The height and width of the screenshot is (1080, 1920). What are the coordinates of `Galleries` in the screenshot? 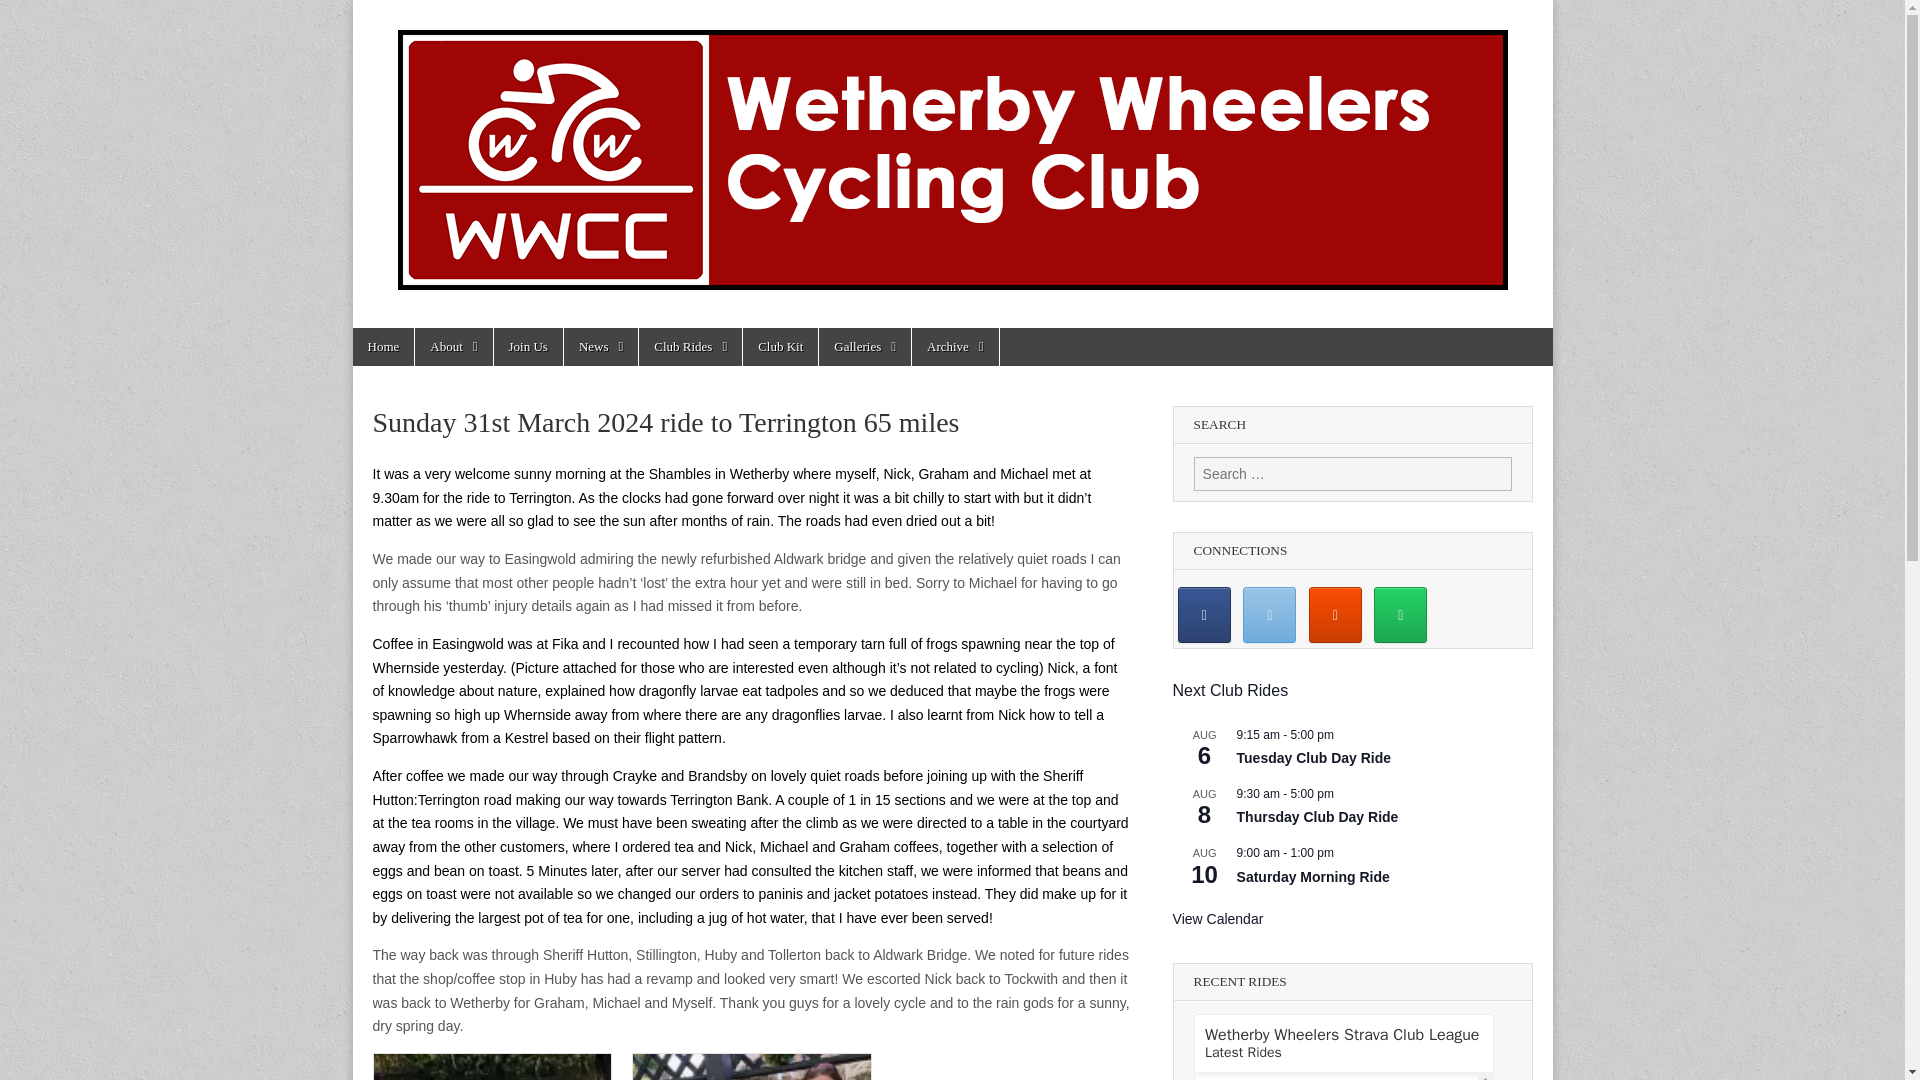 It's located at (864, 347).